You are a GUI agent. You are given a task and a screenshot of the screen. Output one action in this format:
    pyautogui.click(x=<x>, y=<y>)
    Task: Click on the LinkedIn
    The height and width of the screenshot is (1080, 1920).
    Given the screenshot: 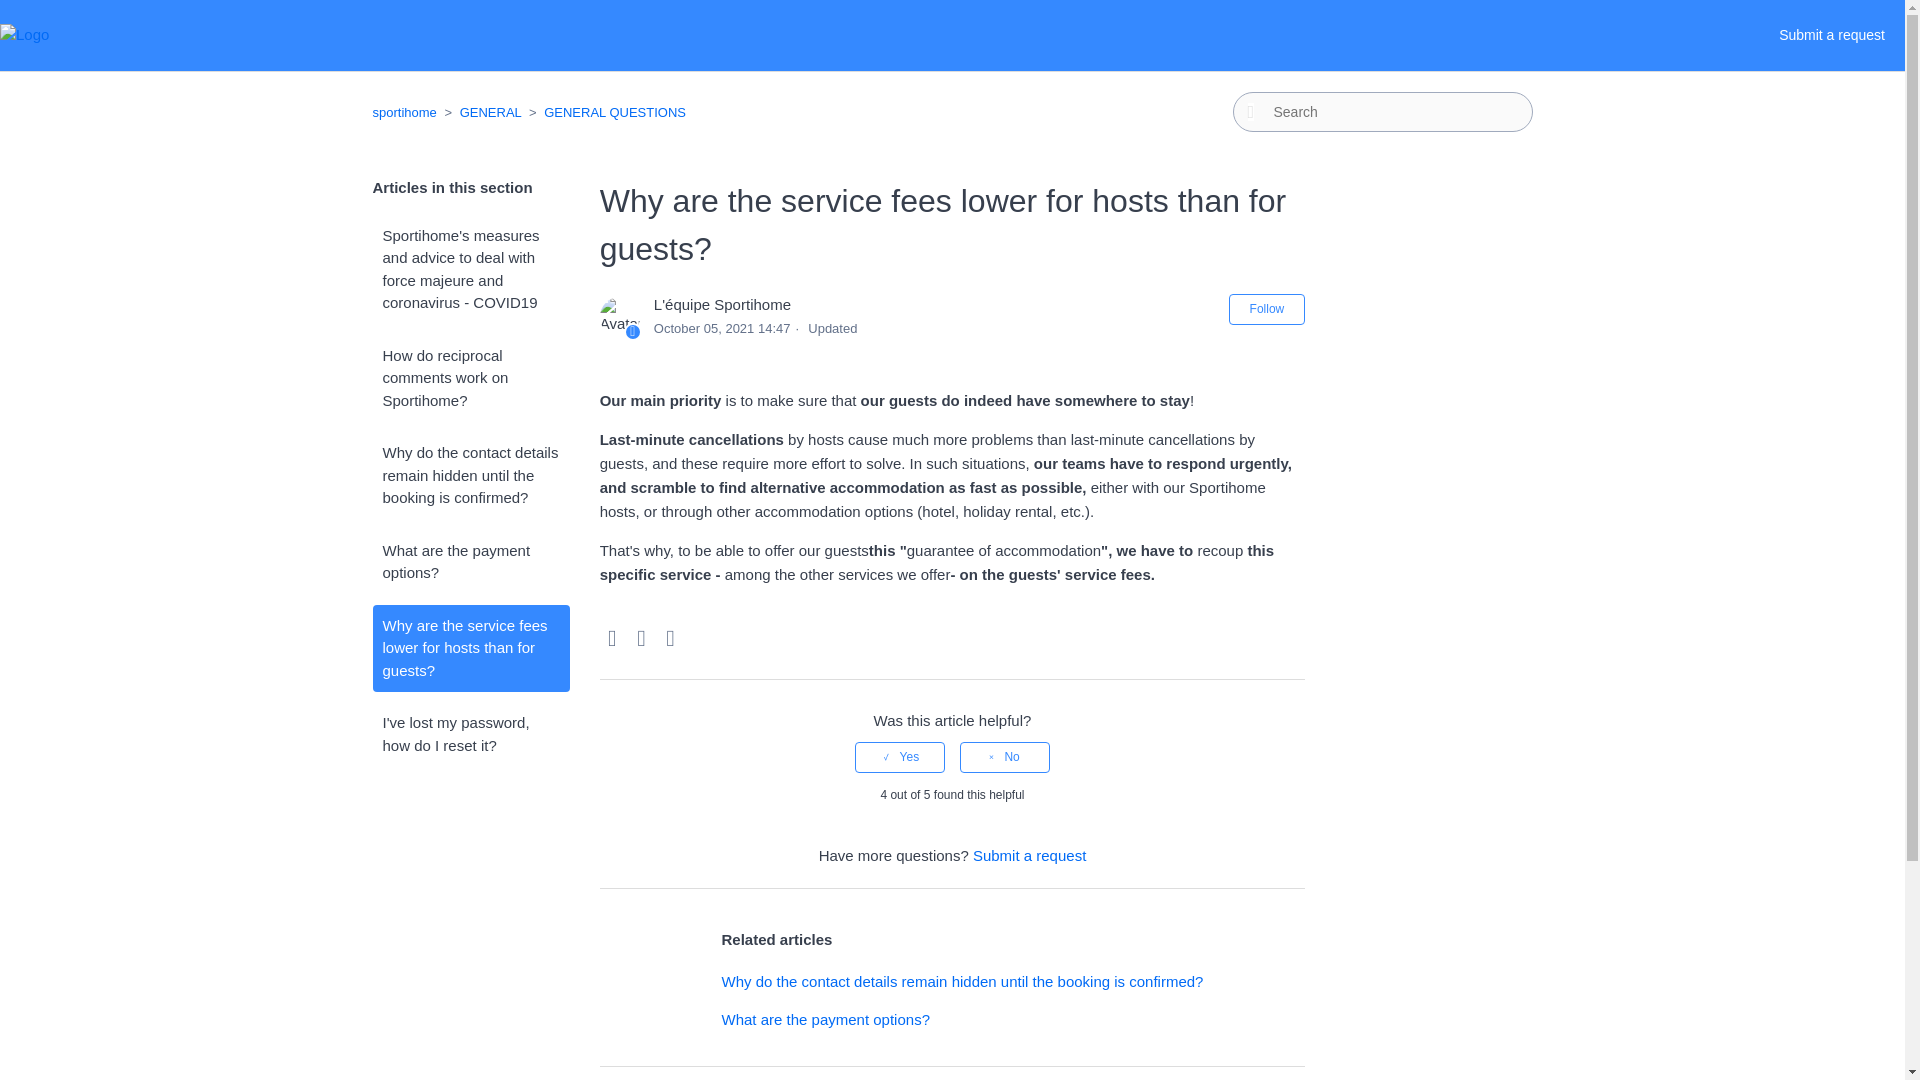 What is the action you would take?
    pyautogui.click(x=670, y=640)
    